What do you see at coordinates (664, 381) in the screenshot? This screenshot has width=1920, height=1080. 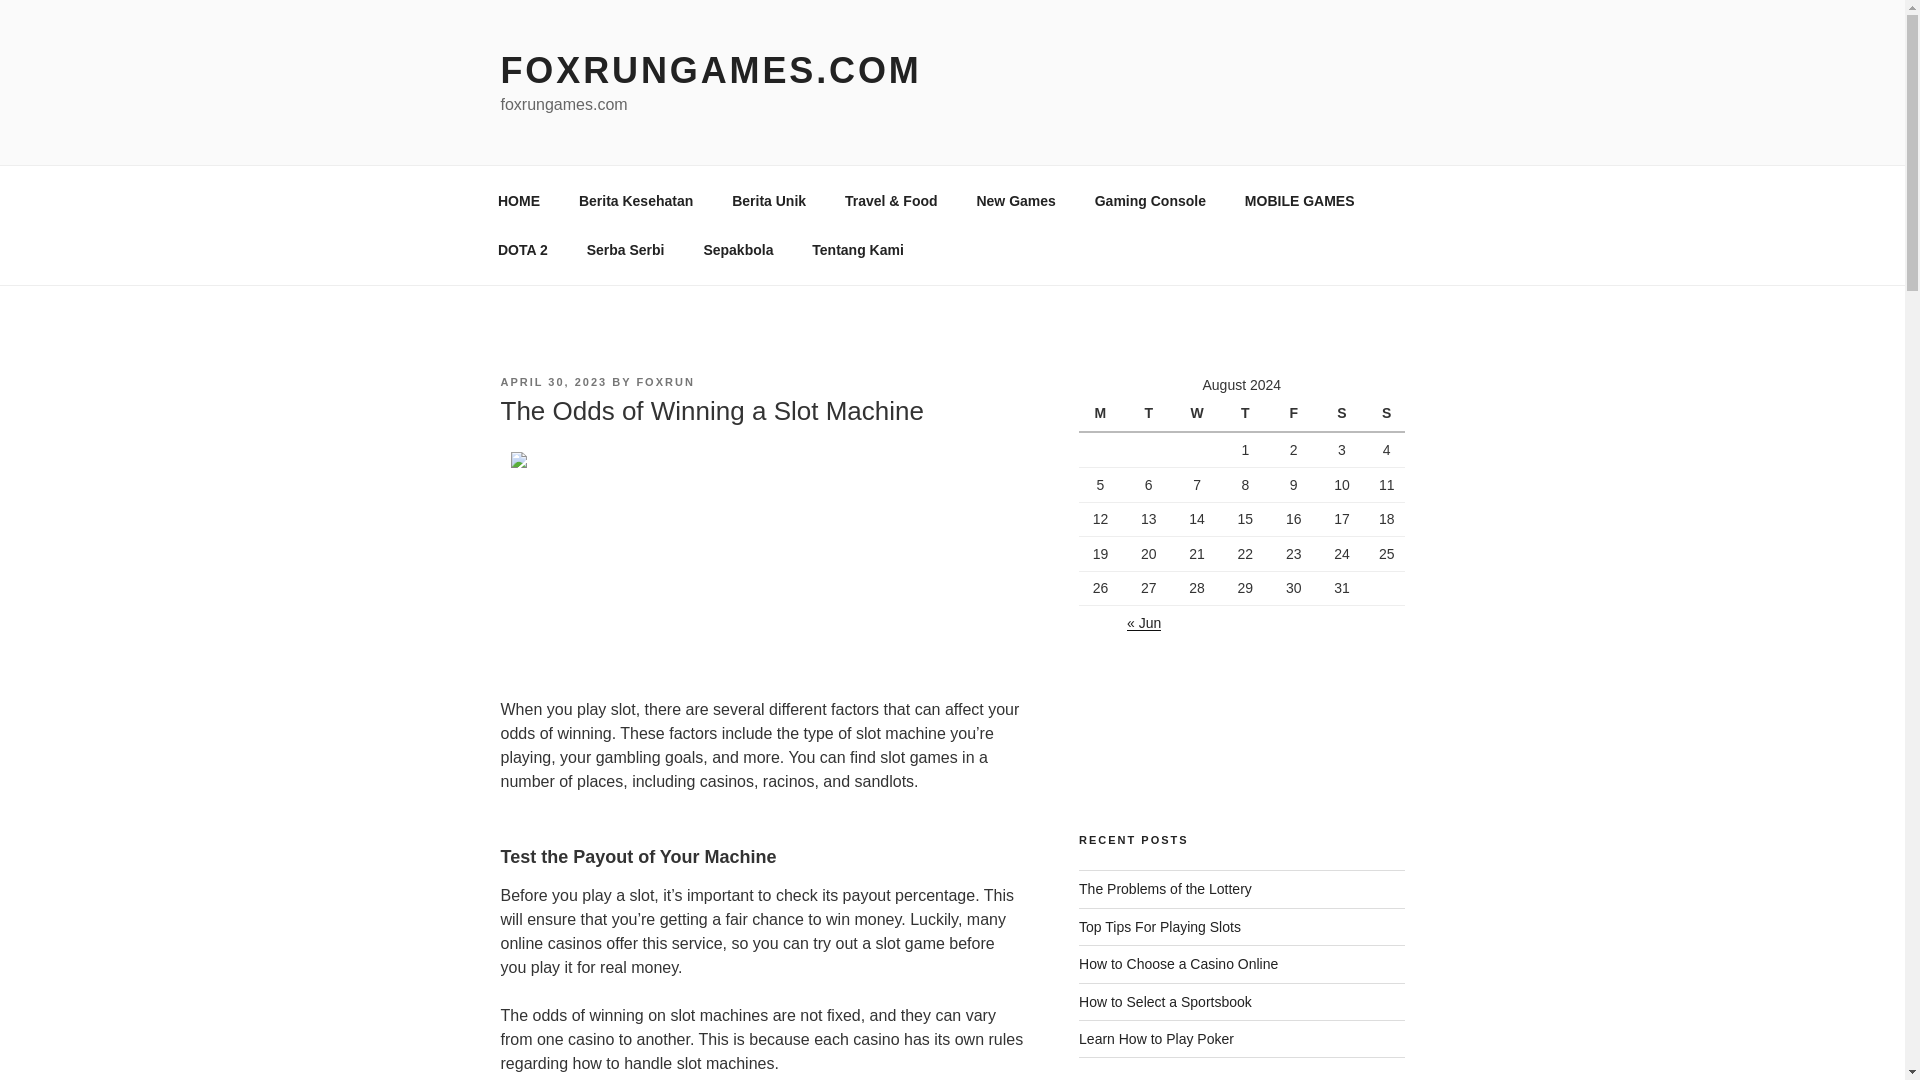 I see `FOXRUN` at bounding box center [664, 381].